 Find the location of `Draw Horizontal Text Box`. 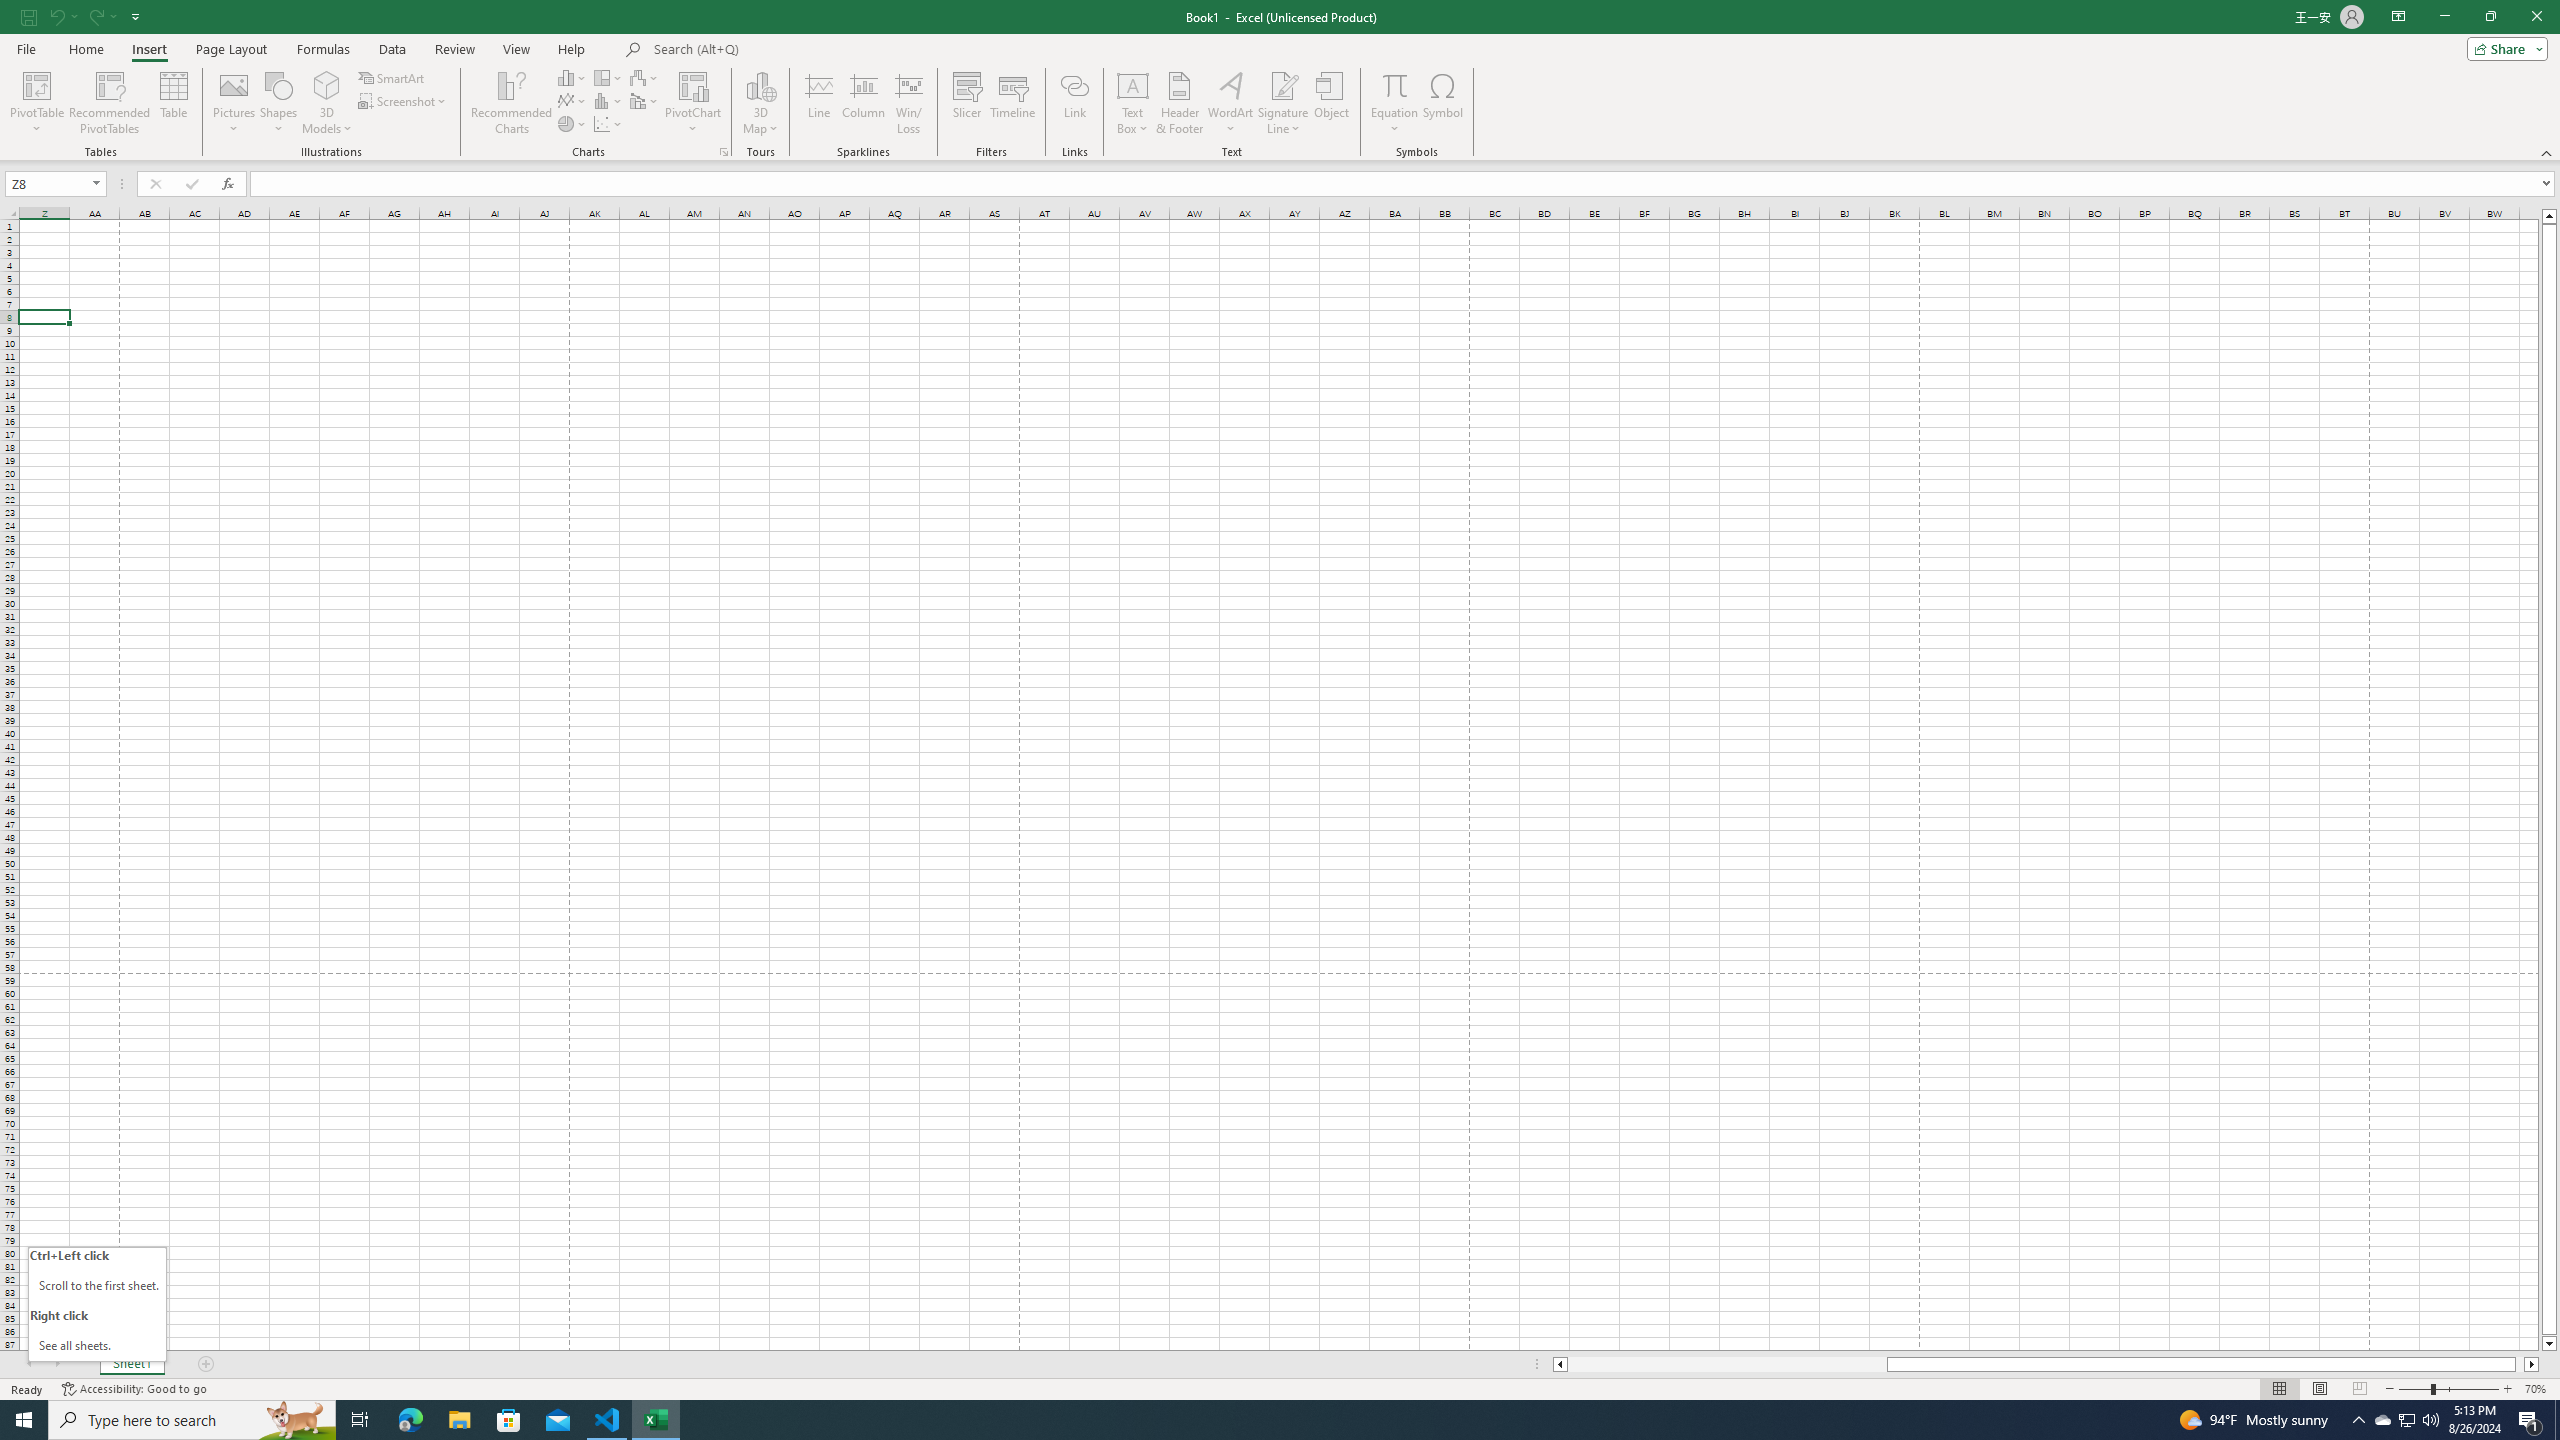

Draw Horizontal Text Box is located at coordinates (1132, 85).